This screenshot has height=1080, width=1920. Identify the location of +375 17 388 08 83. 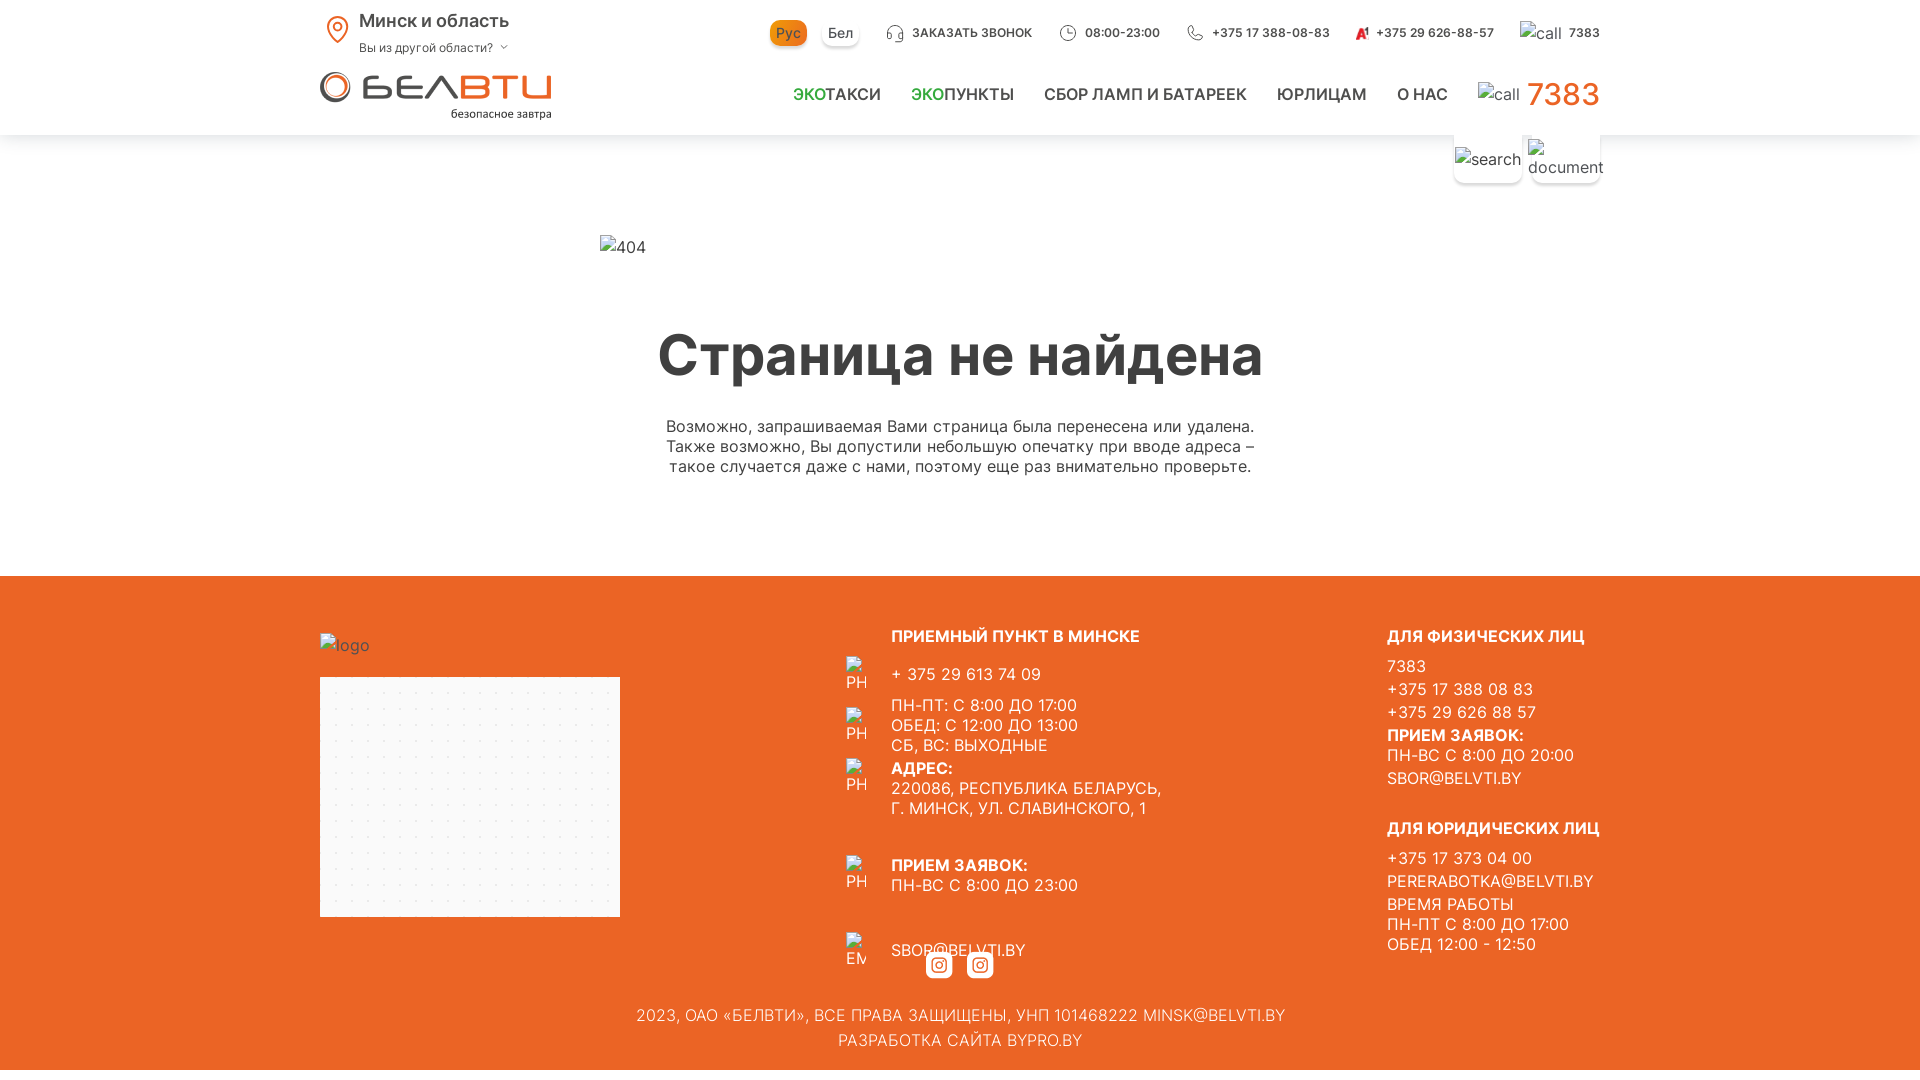
(1494, 689).